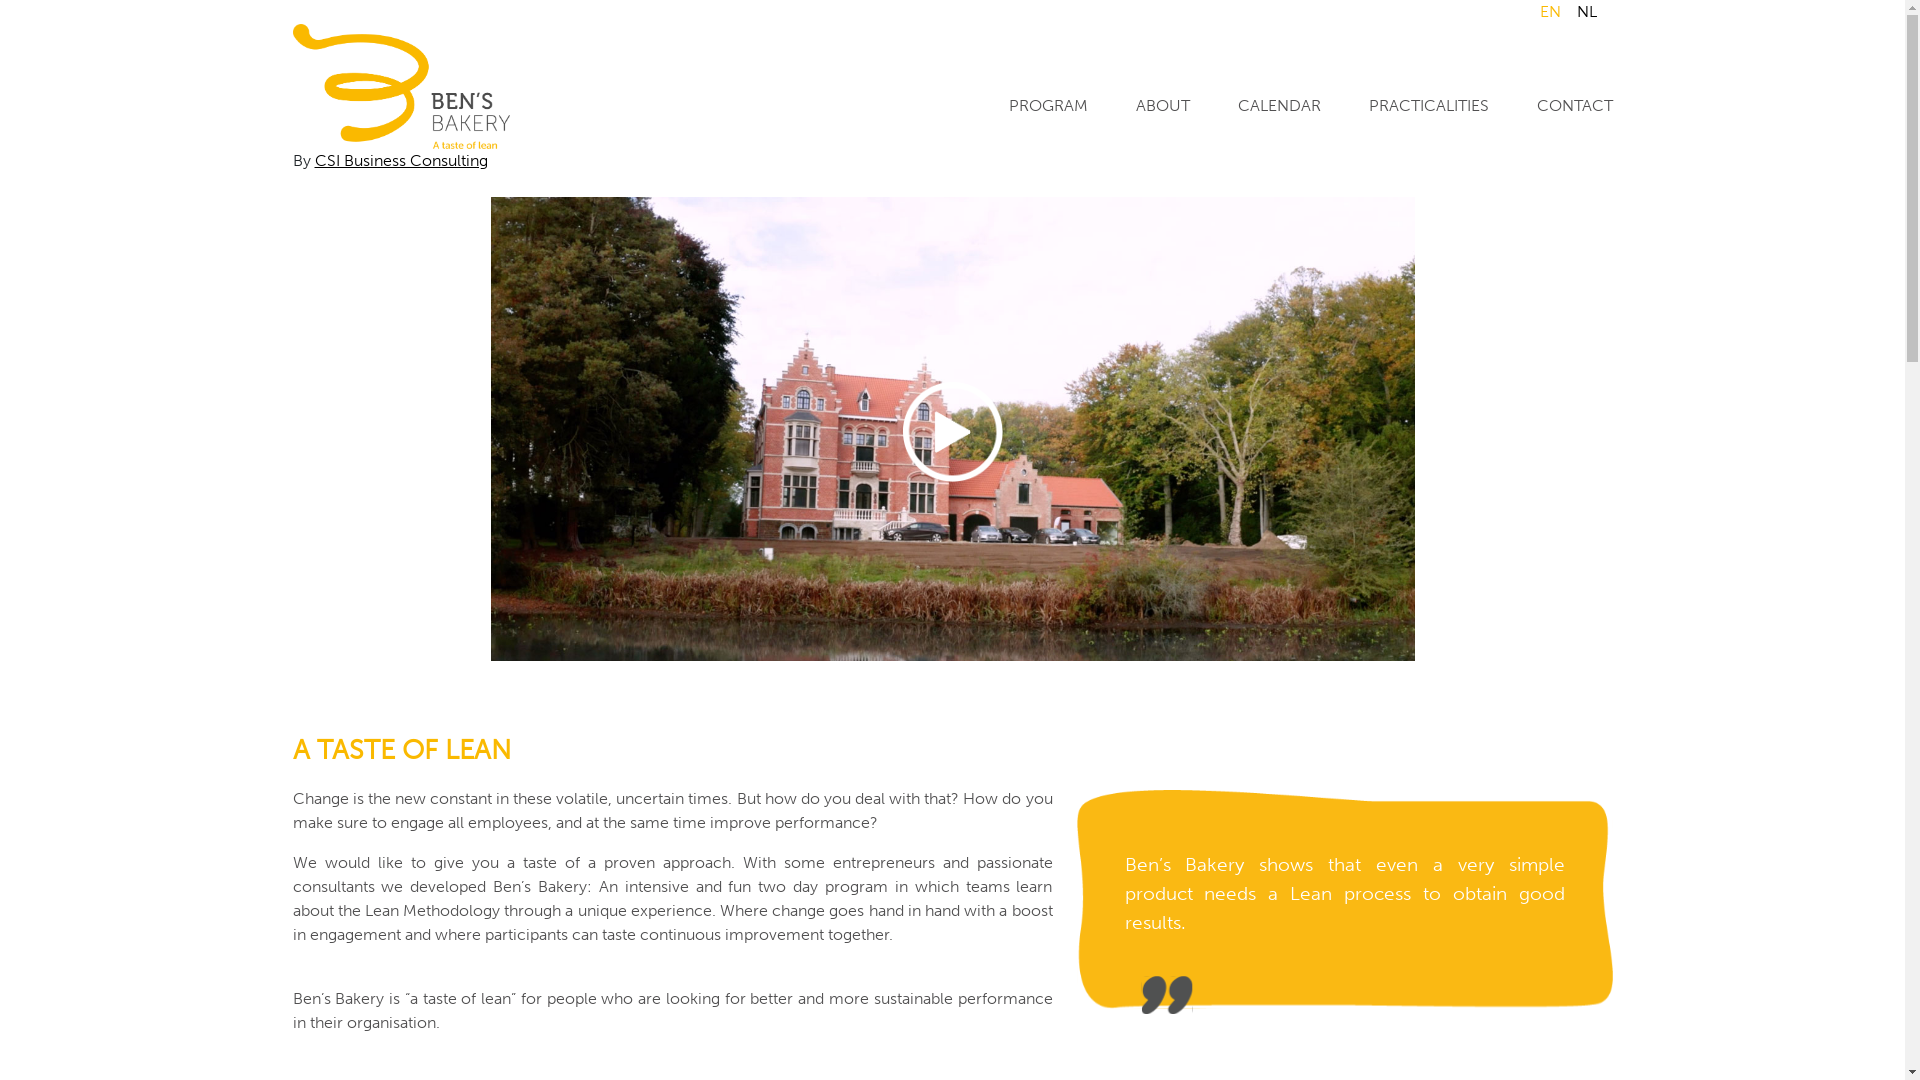  I want to click on CSI Business Consulting, so click(400, 160).